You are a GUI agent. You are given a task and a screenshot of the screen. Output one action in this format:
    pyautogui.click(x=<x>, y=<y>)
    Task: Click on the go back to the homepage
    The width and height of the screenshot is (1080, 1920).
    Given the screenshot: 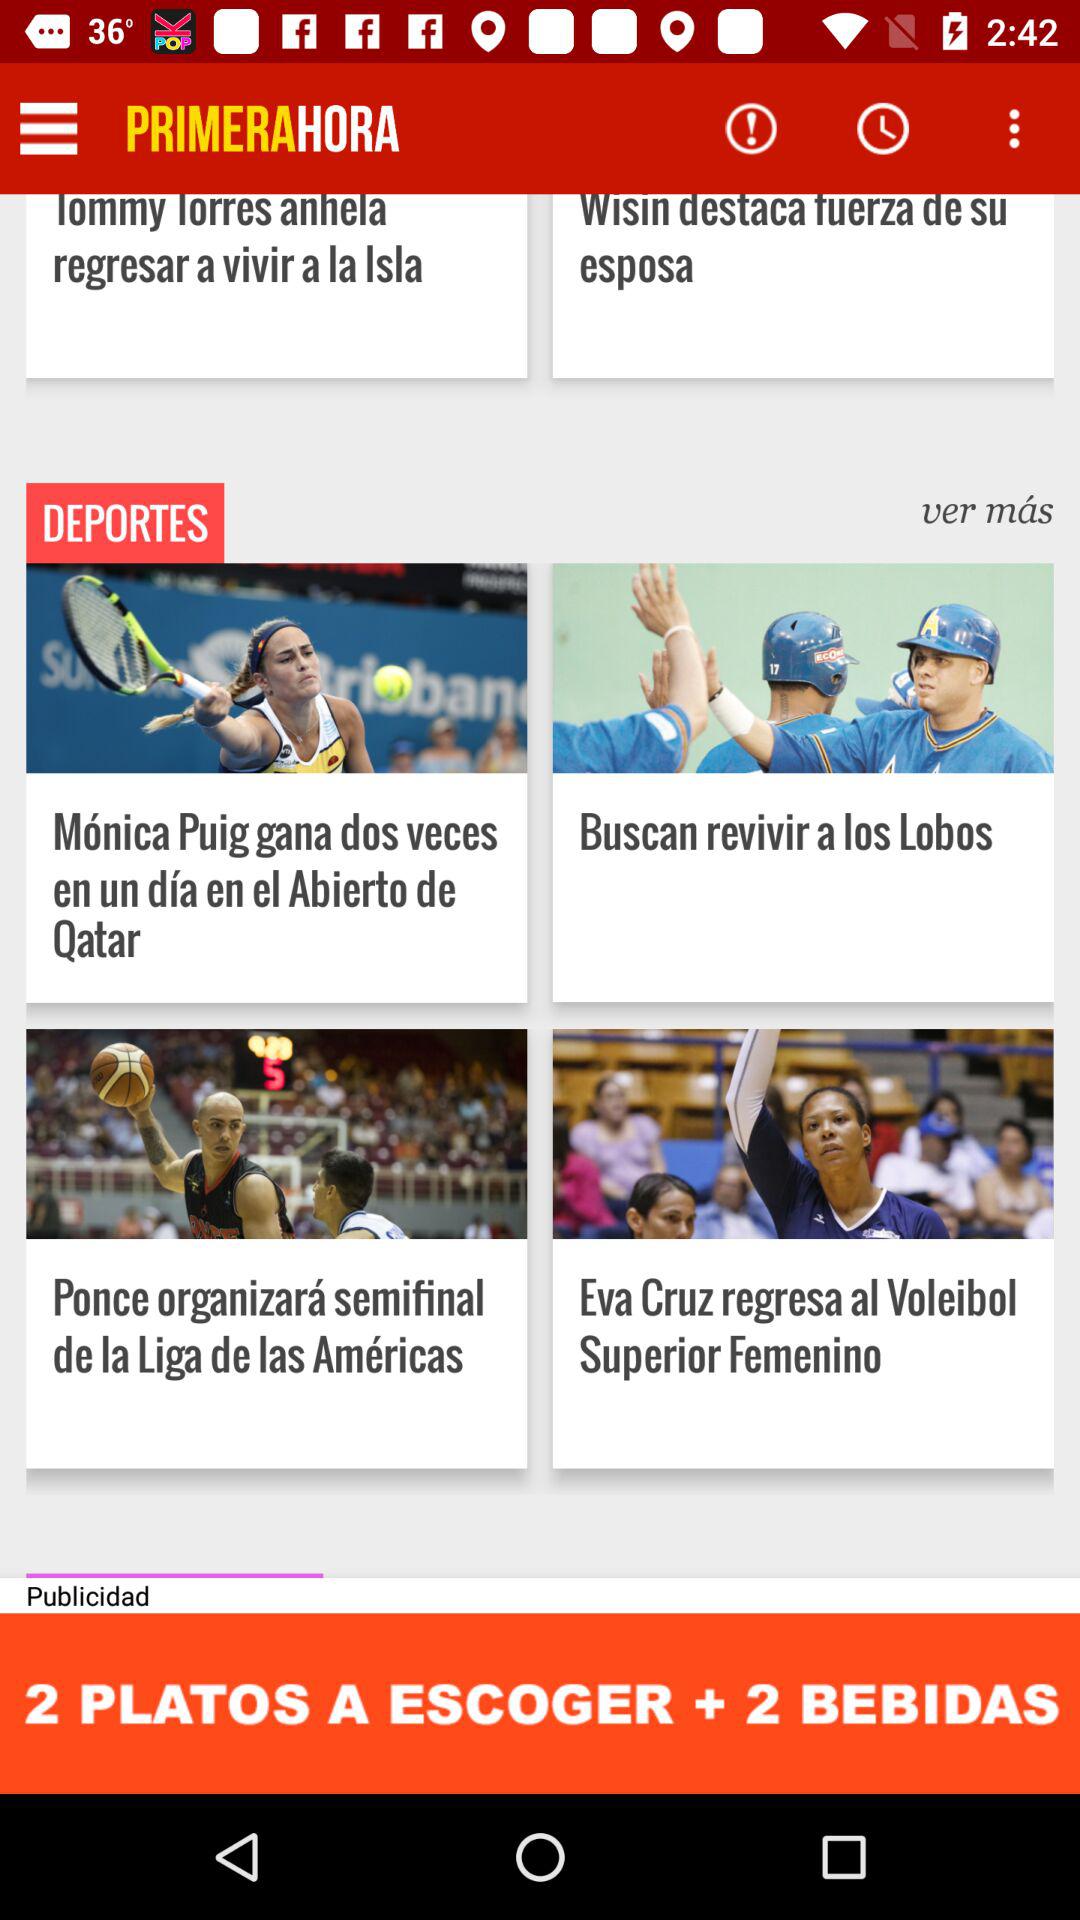 What is the action you would take?
    pyautogui.click(x=262, y=128)
    